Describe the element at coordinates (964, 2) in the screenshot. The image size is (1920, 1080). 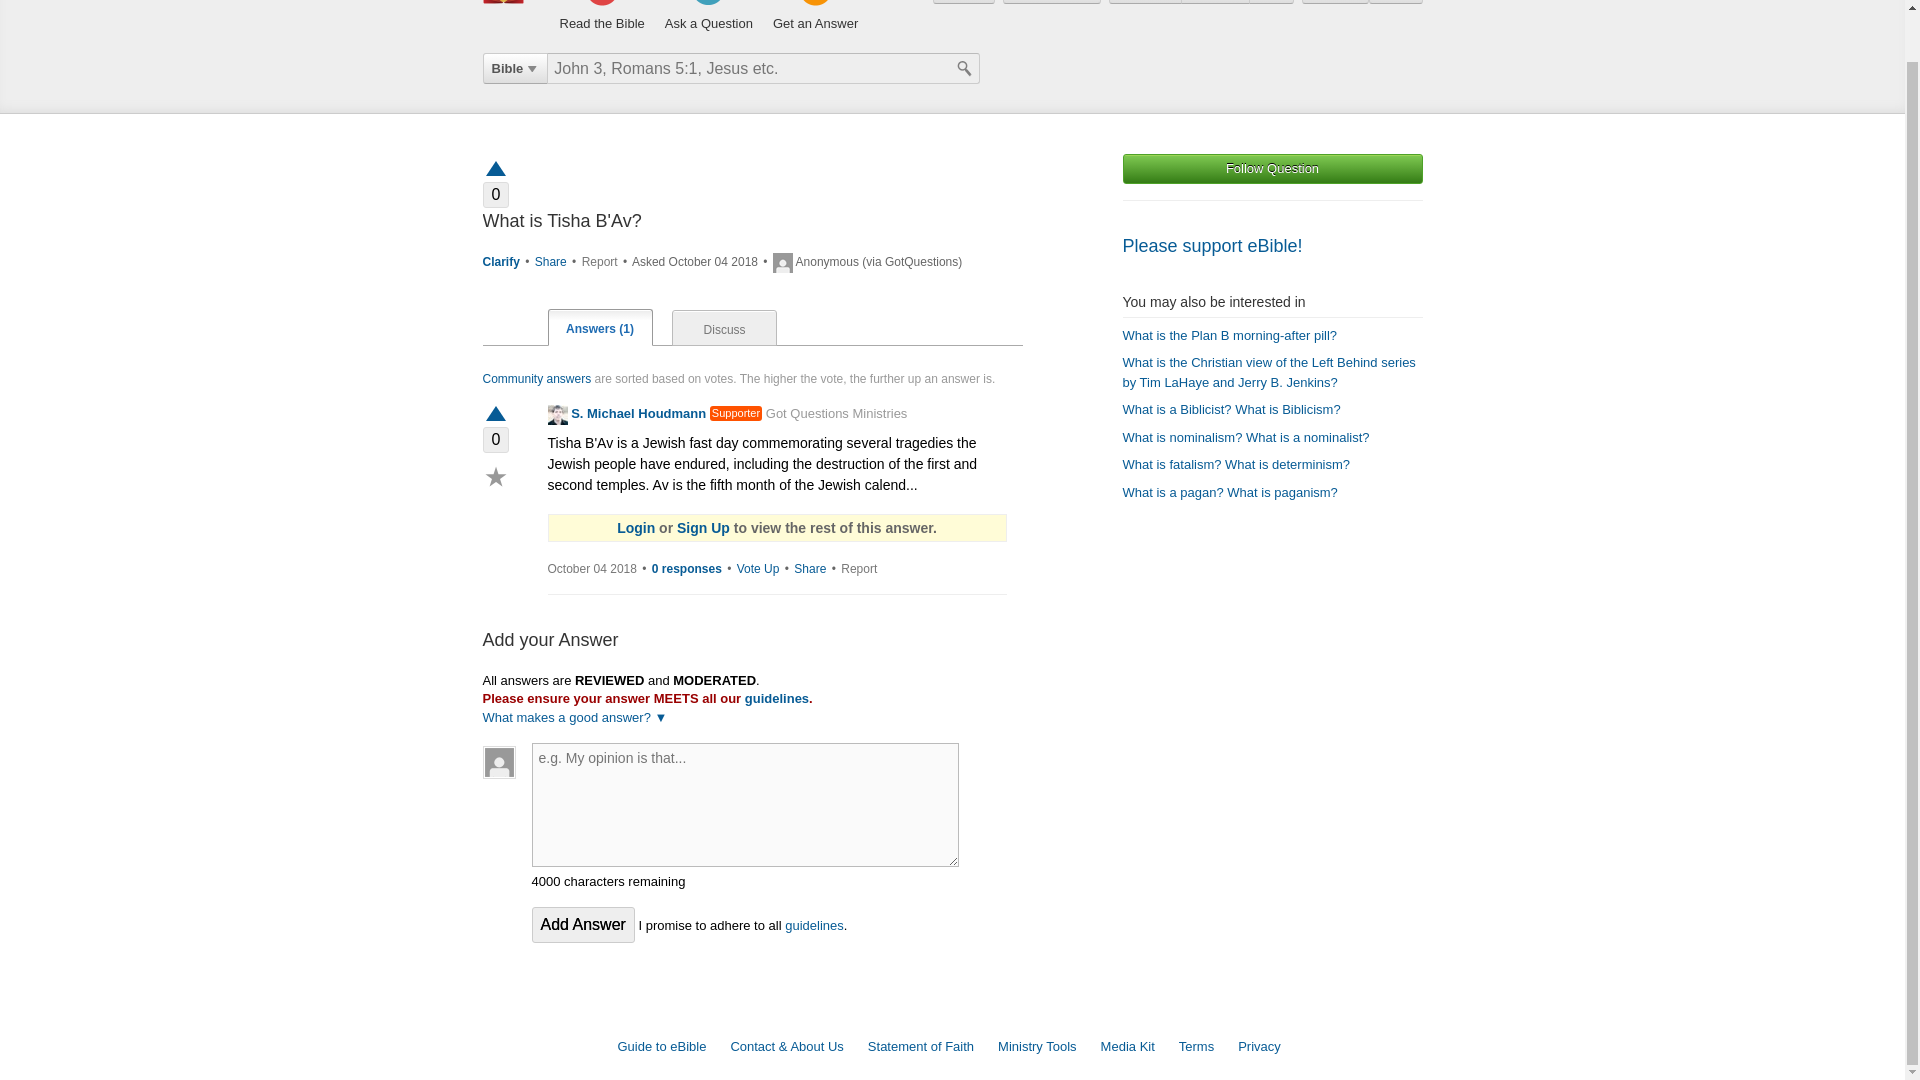
I see `Donate` at that location.